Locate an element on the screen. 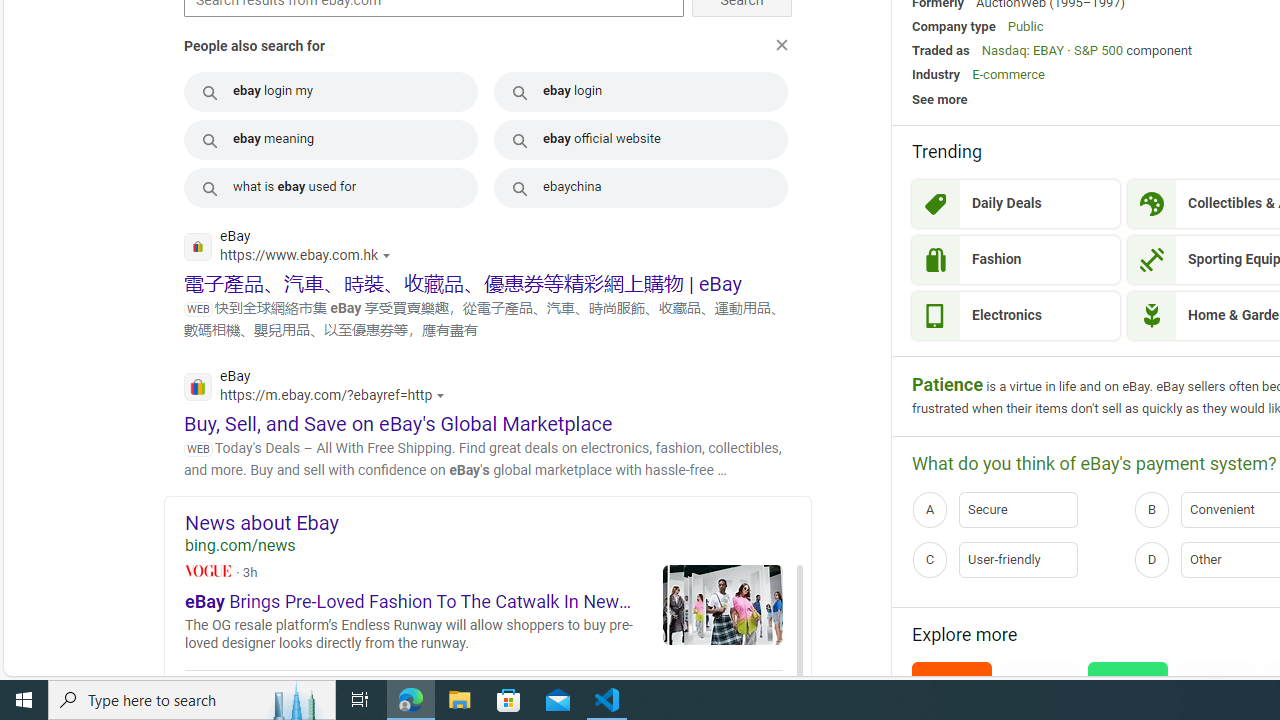 Image resolution: width=1280 pixels, height=720 pixels. Traded as is located at coordinates (940, 50).